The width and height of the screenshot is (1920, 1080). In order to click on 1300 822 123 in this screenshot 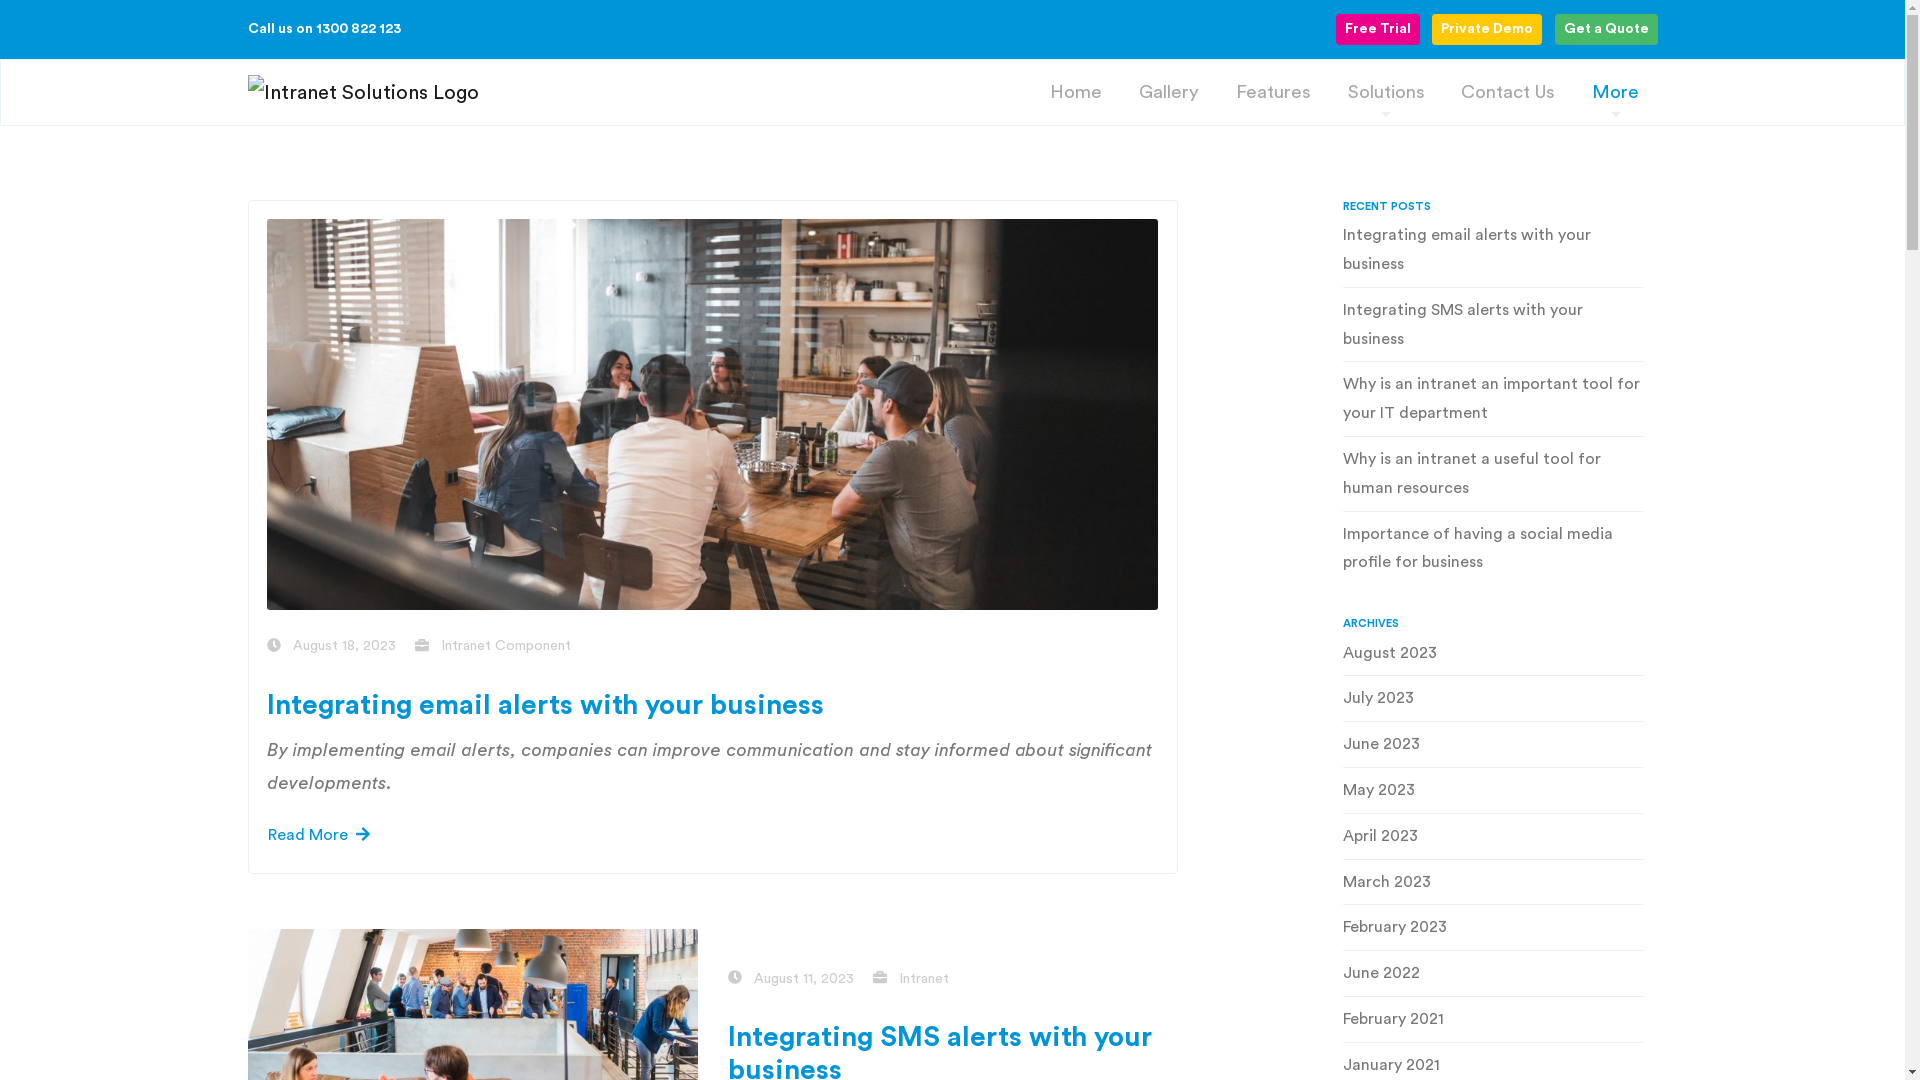, I will do `click(358, 29)`.